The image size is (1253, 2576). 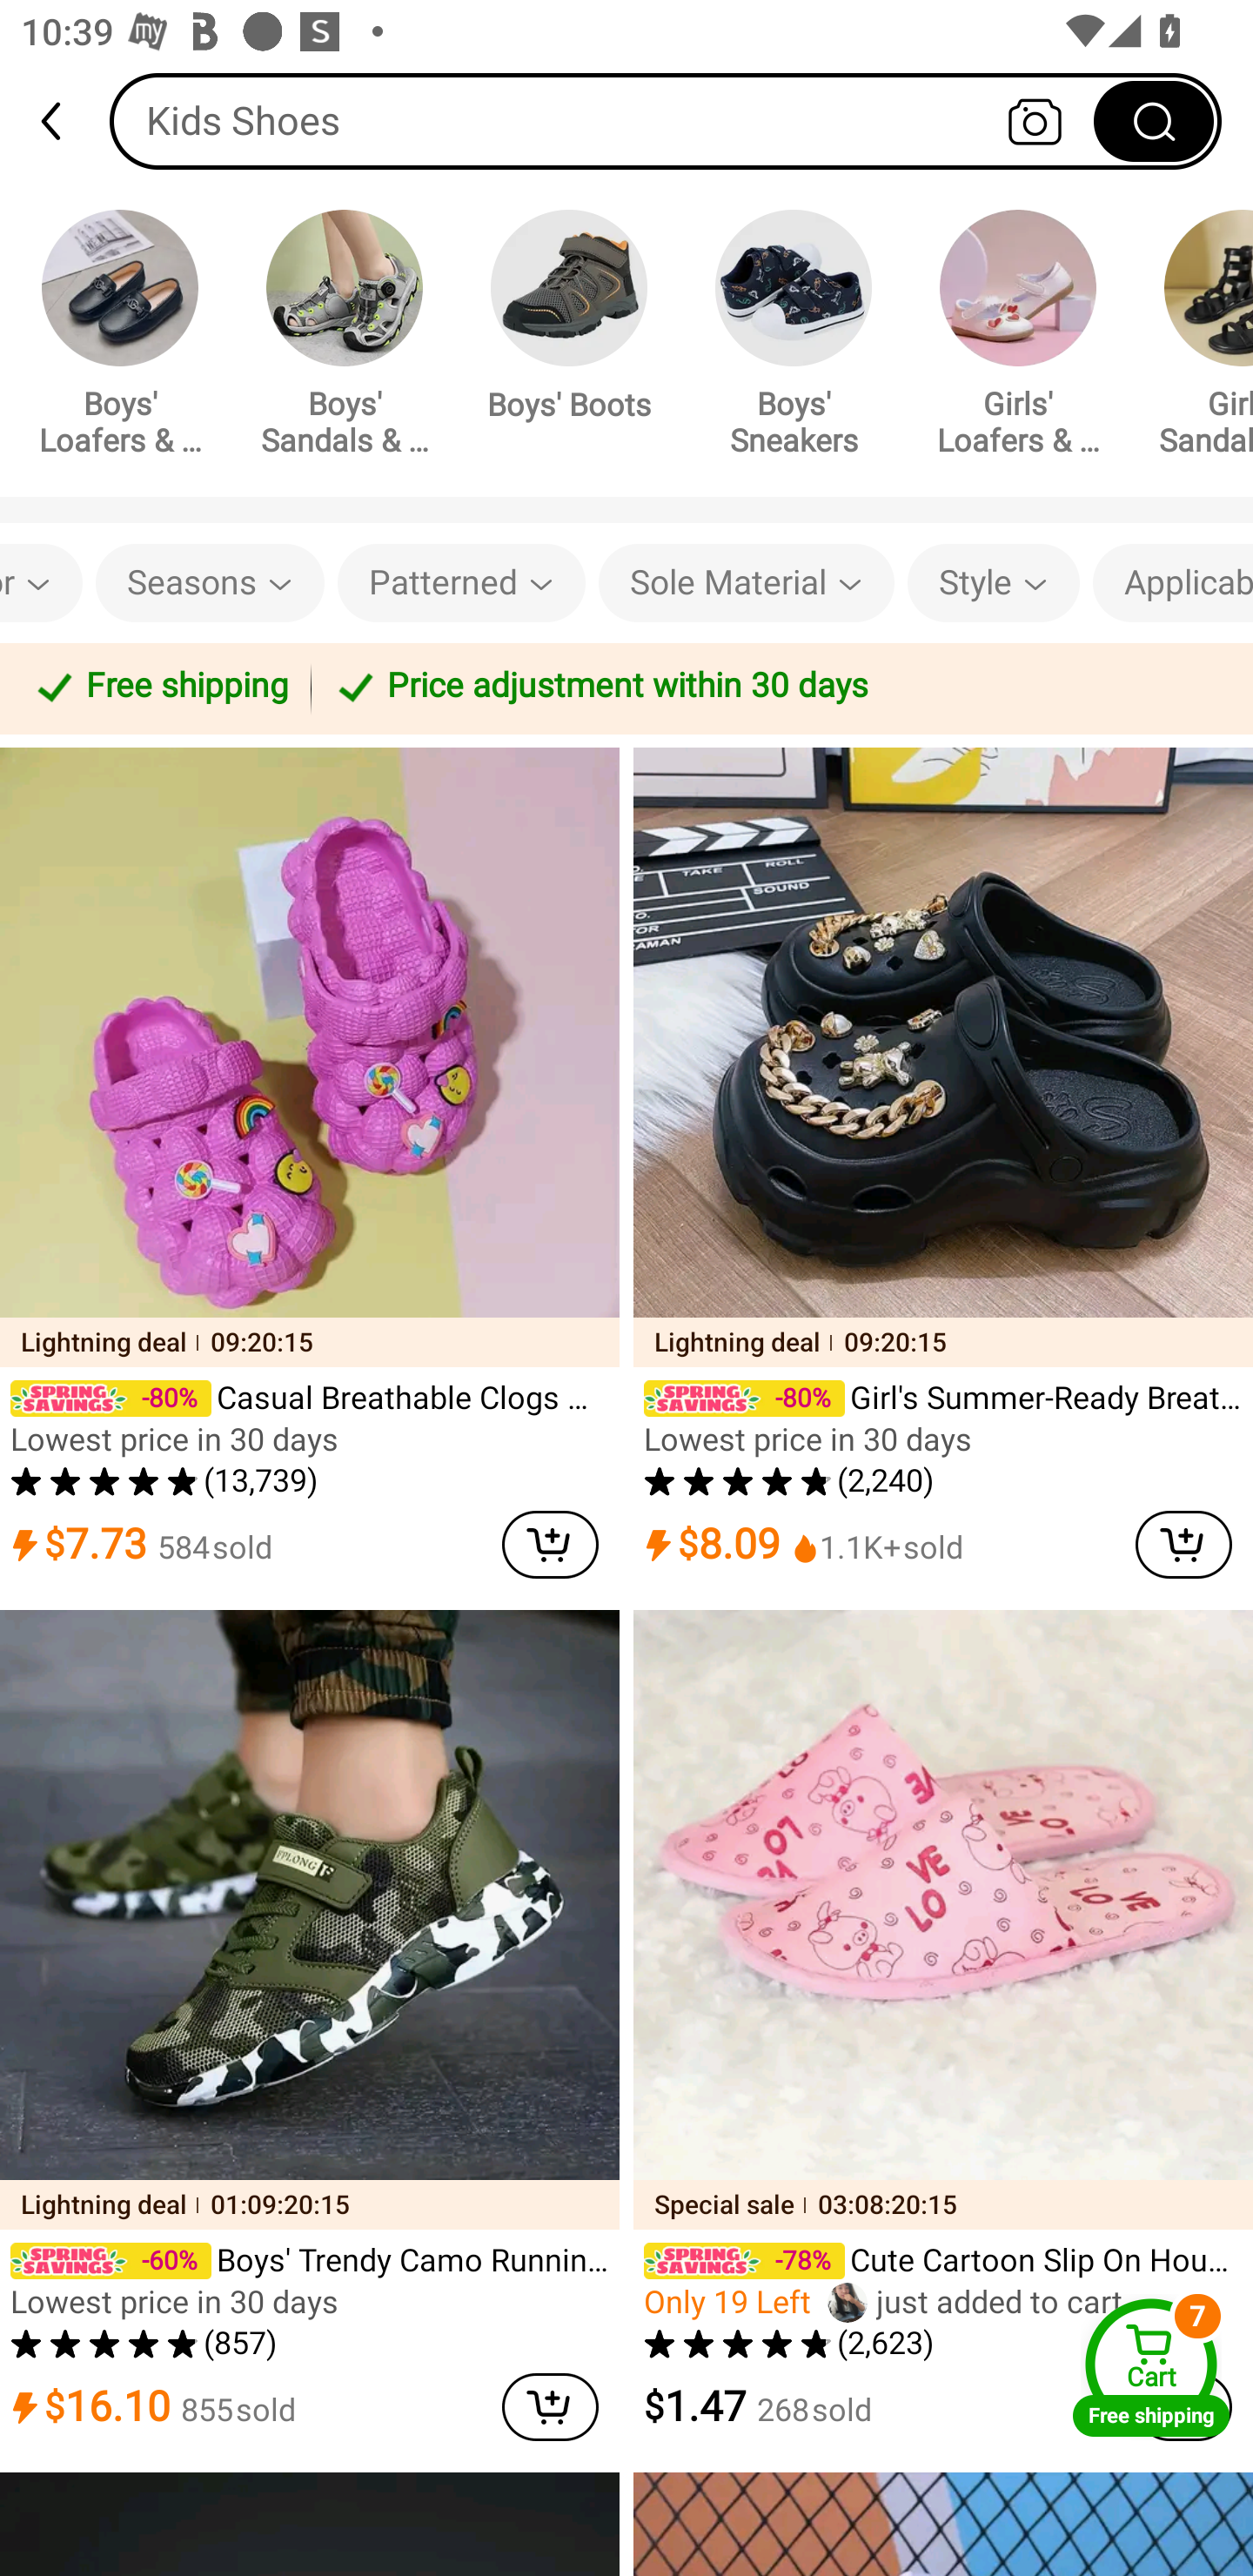 I want to click on Applicable Age, so click(x=1173, y=583).